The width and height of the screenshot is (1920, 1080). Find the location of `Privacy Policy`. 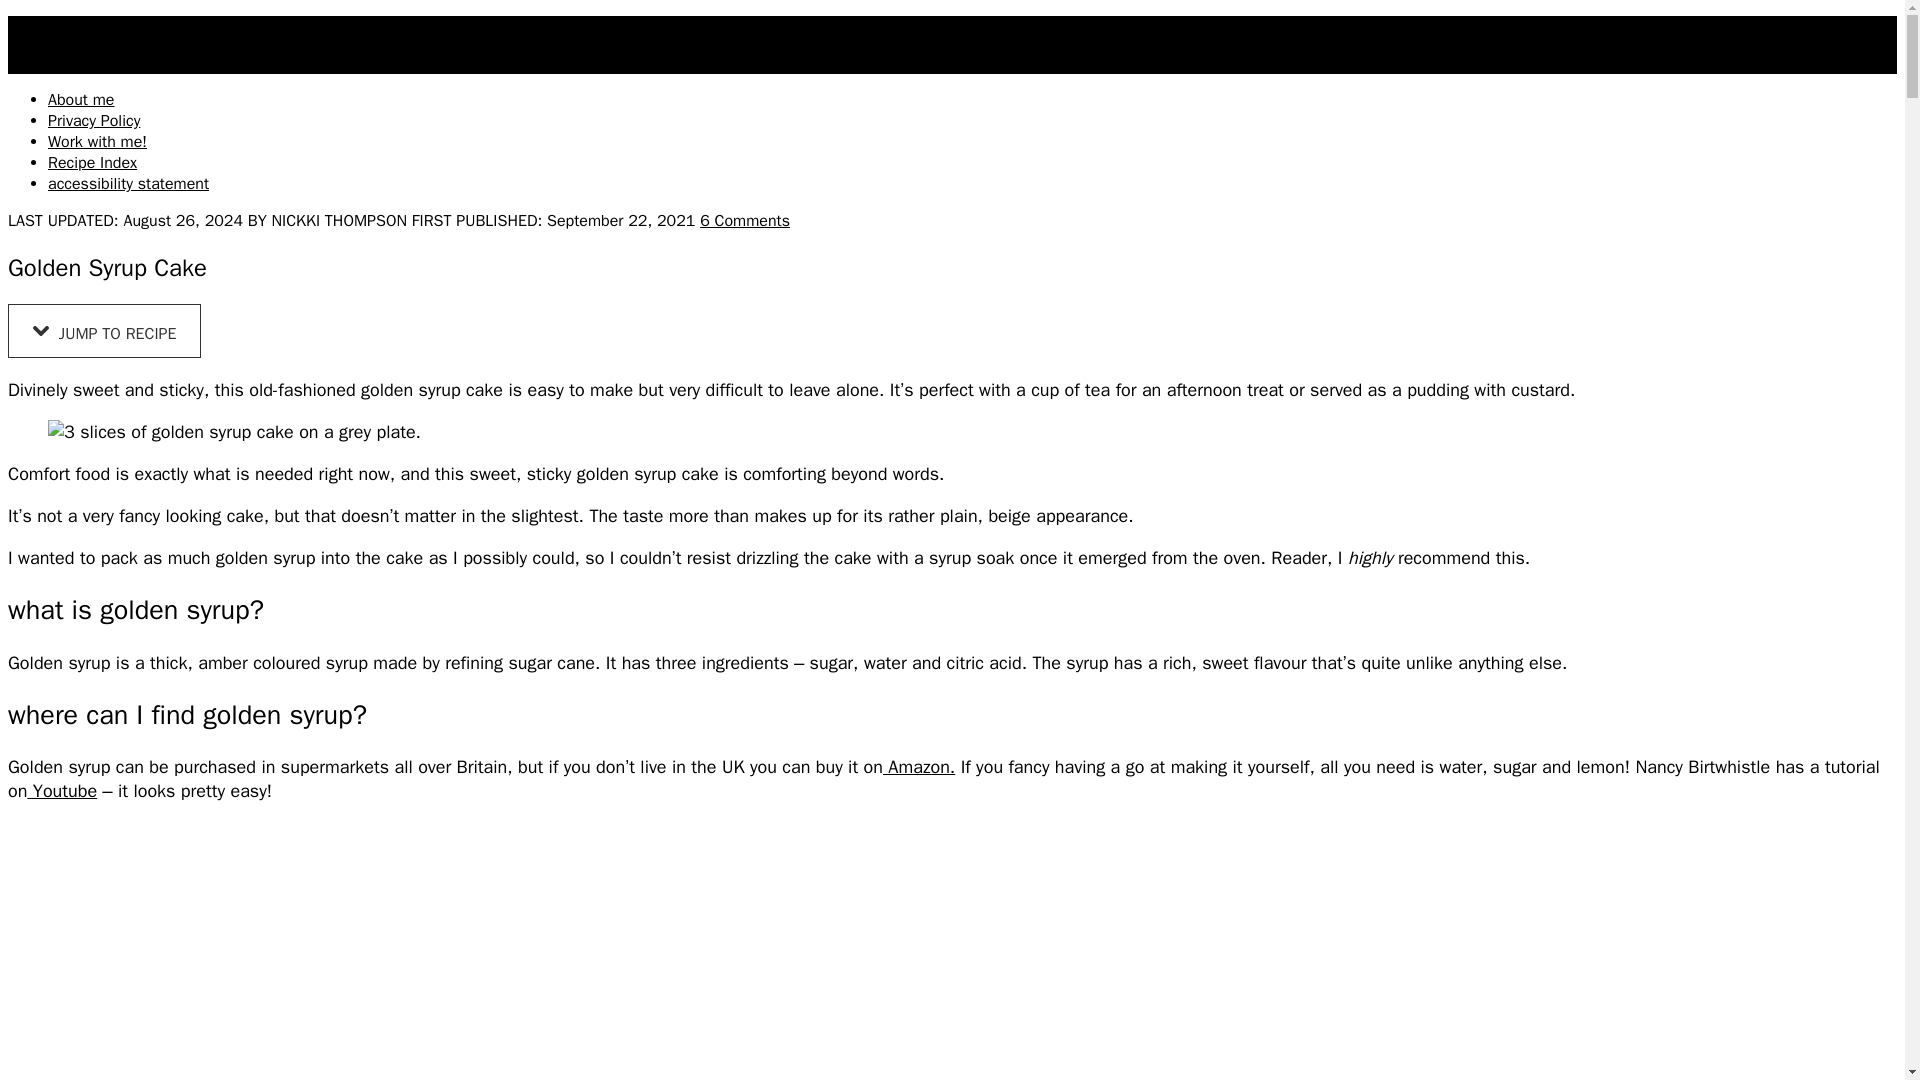

Privacy Policy is located at coordinates (94, 120).